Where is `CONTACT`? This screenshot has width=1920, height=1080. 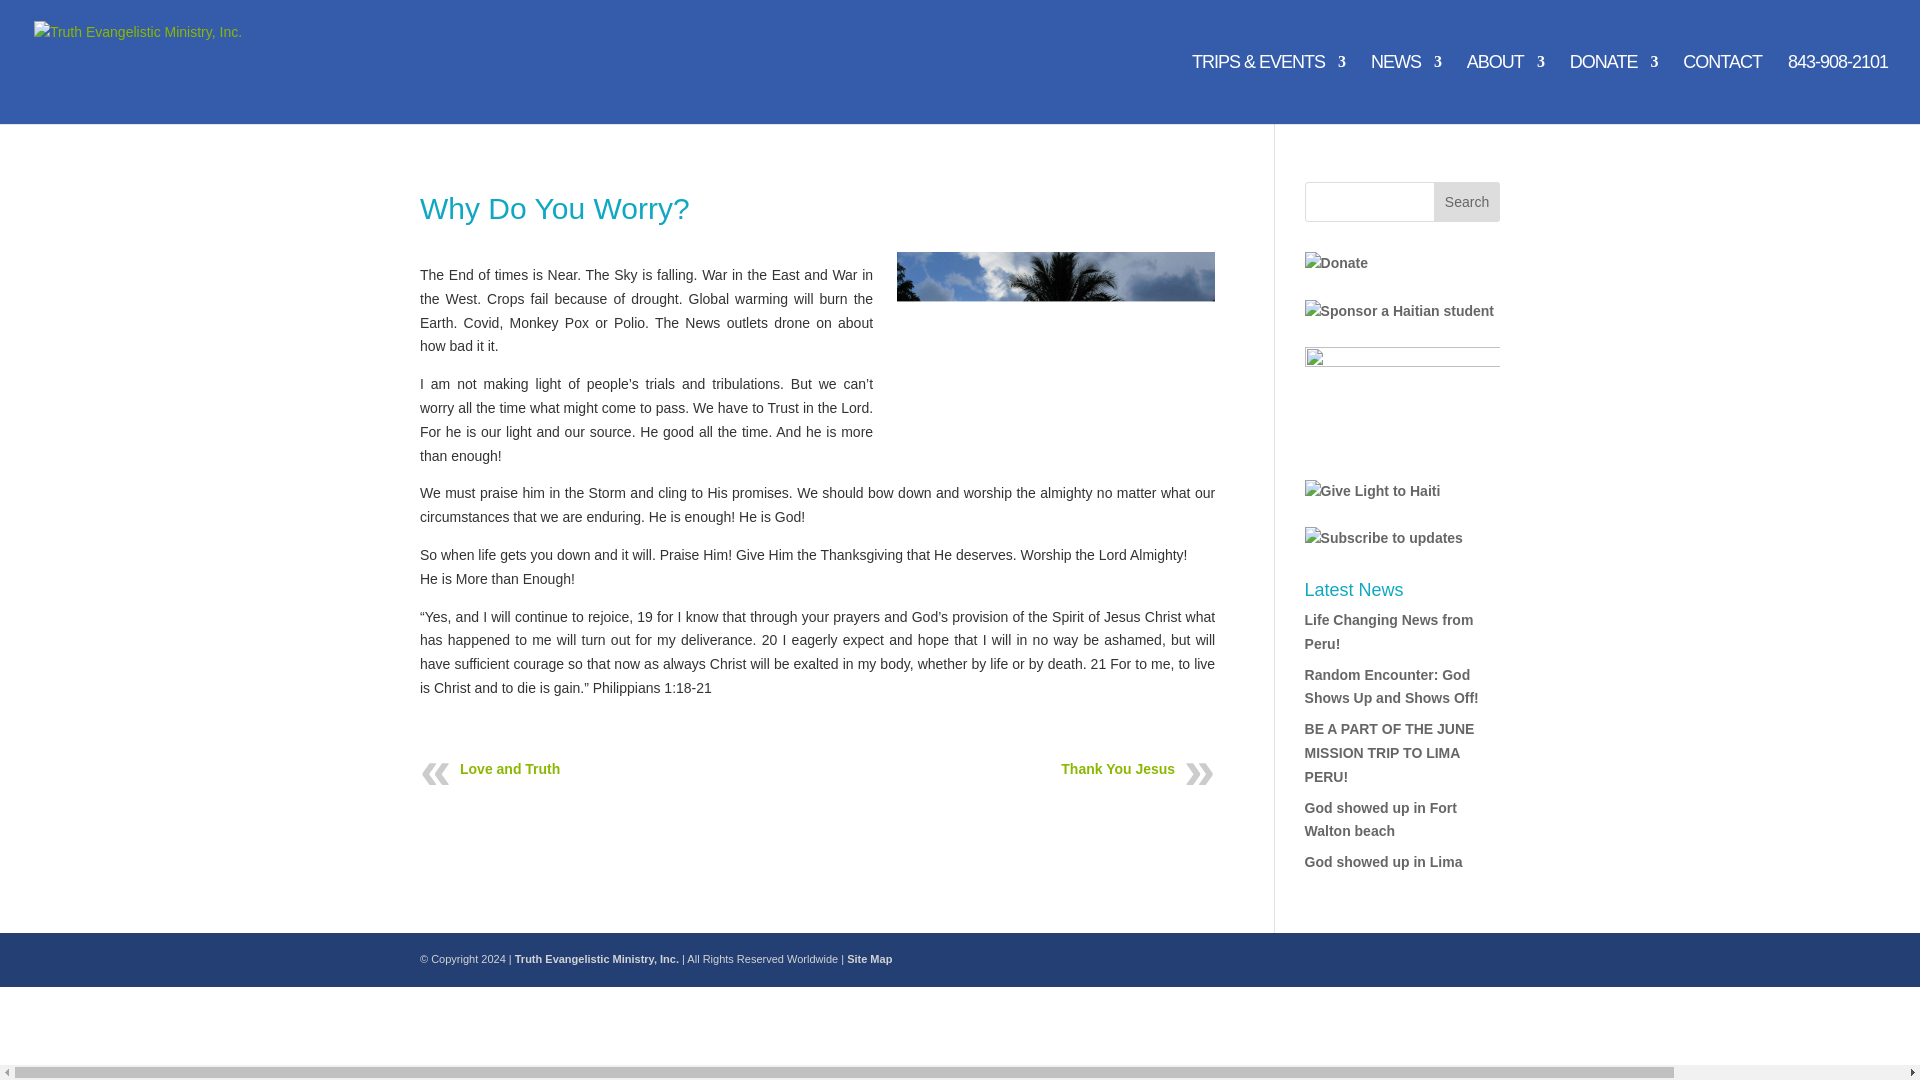 CONTACT is located at coordinates (1722, 90).